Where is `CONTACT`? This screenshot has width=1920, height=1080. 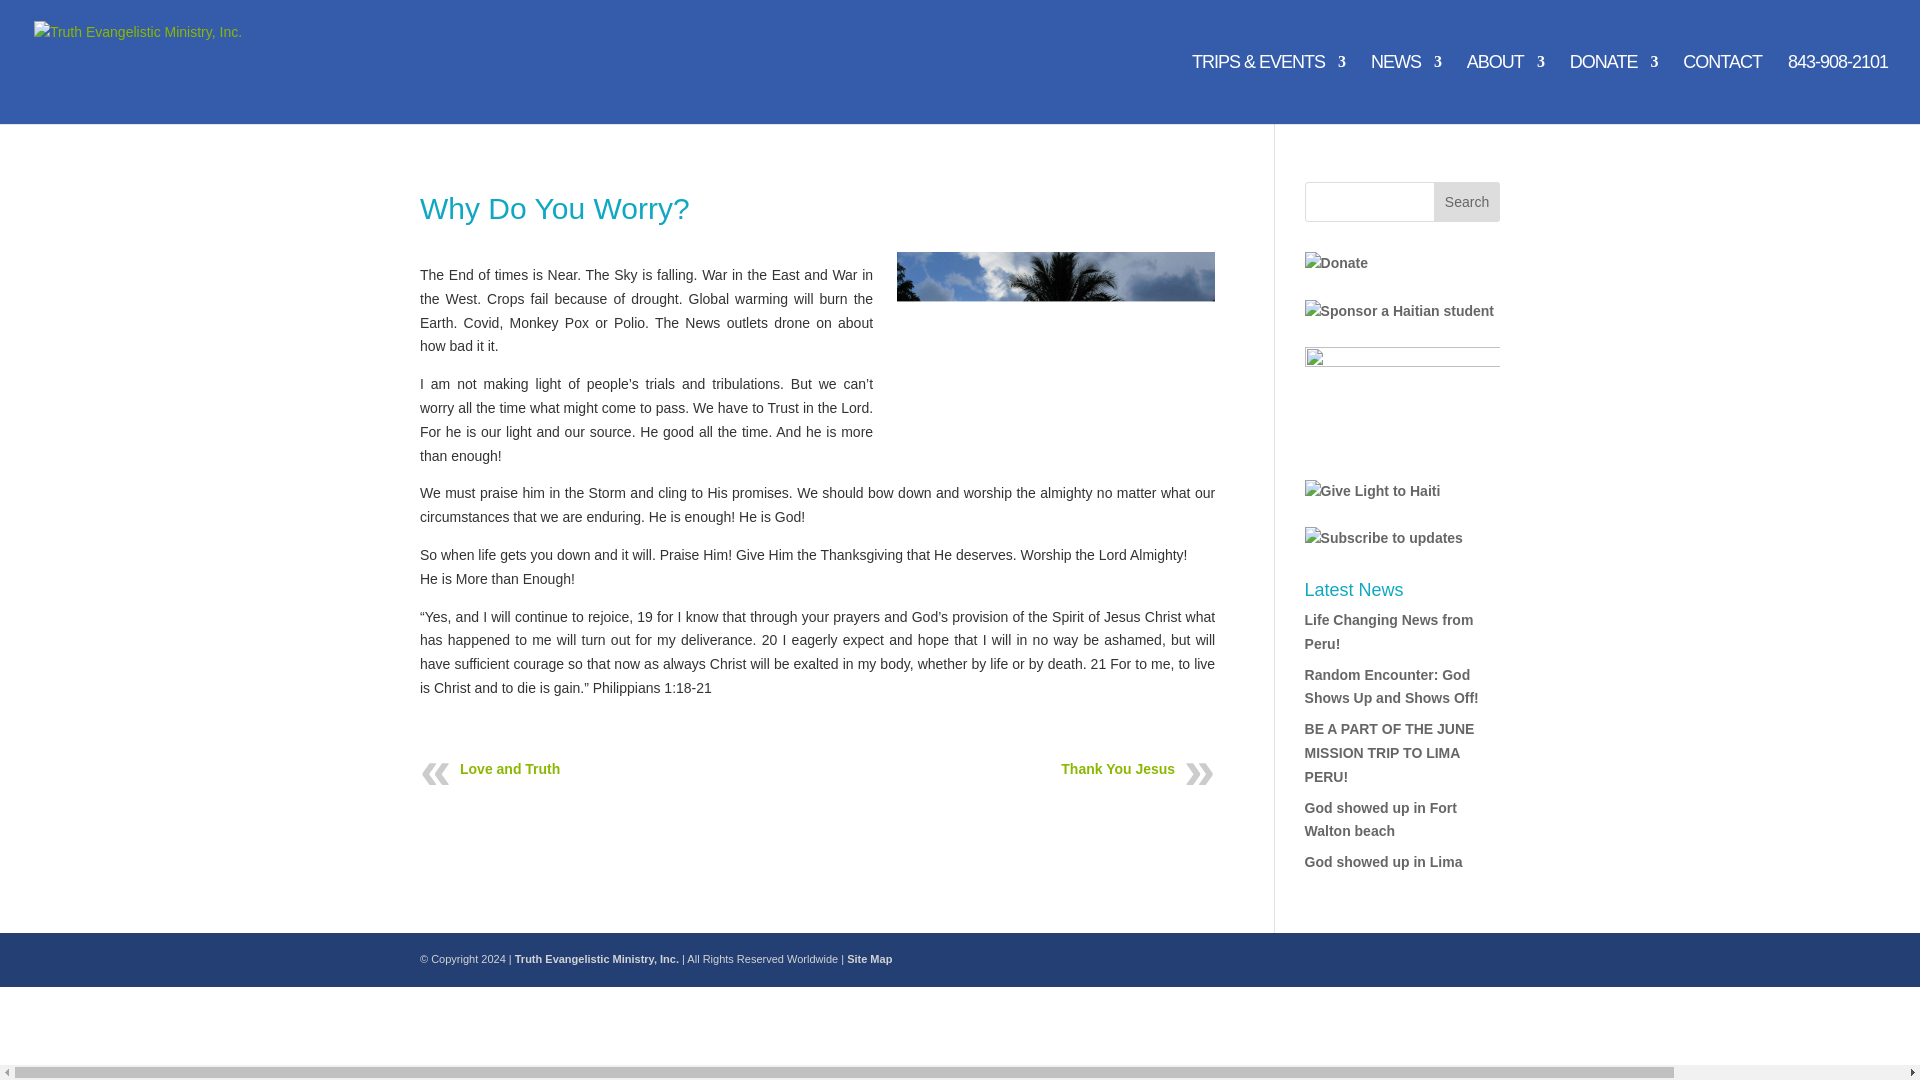 CONTACT is located at coordinates (1722, 90).